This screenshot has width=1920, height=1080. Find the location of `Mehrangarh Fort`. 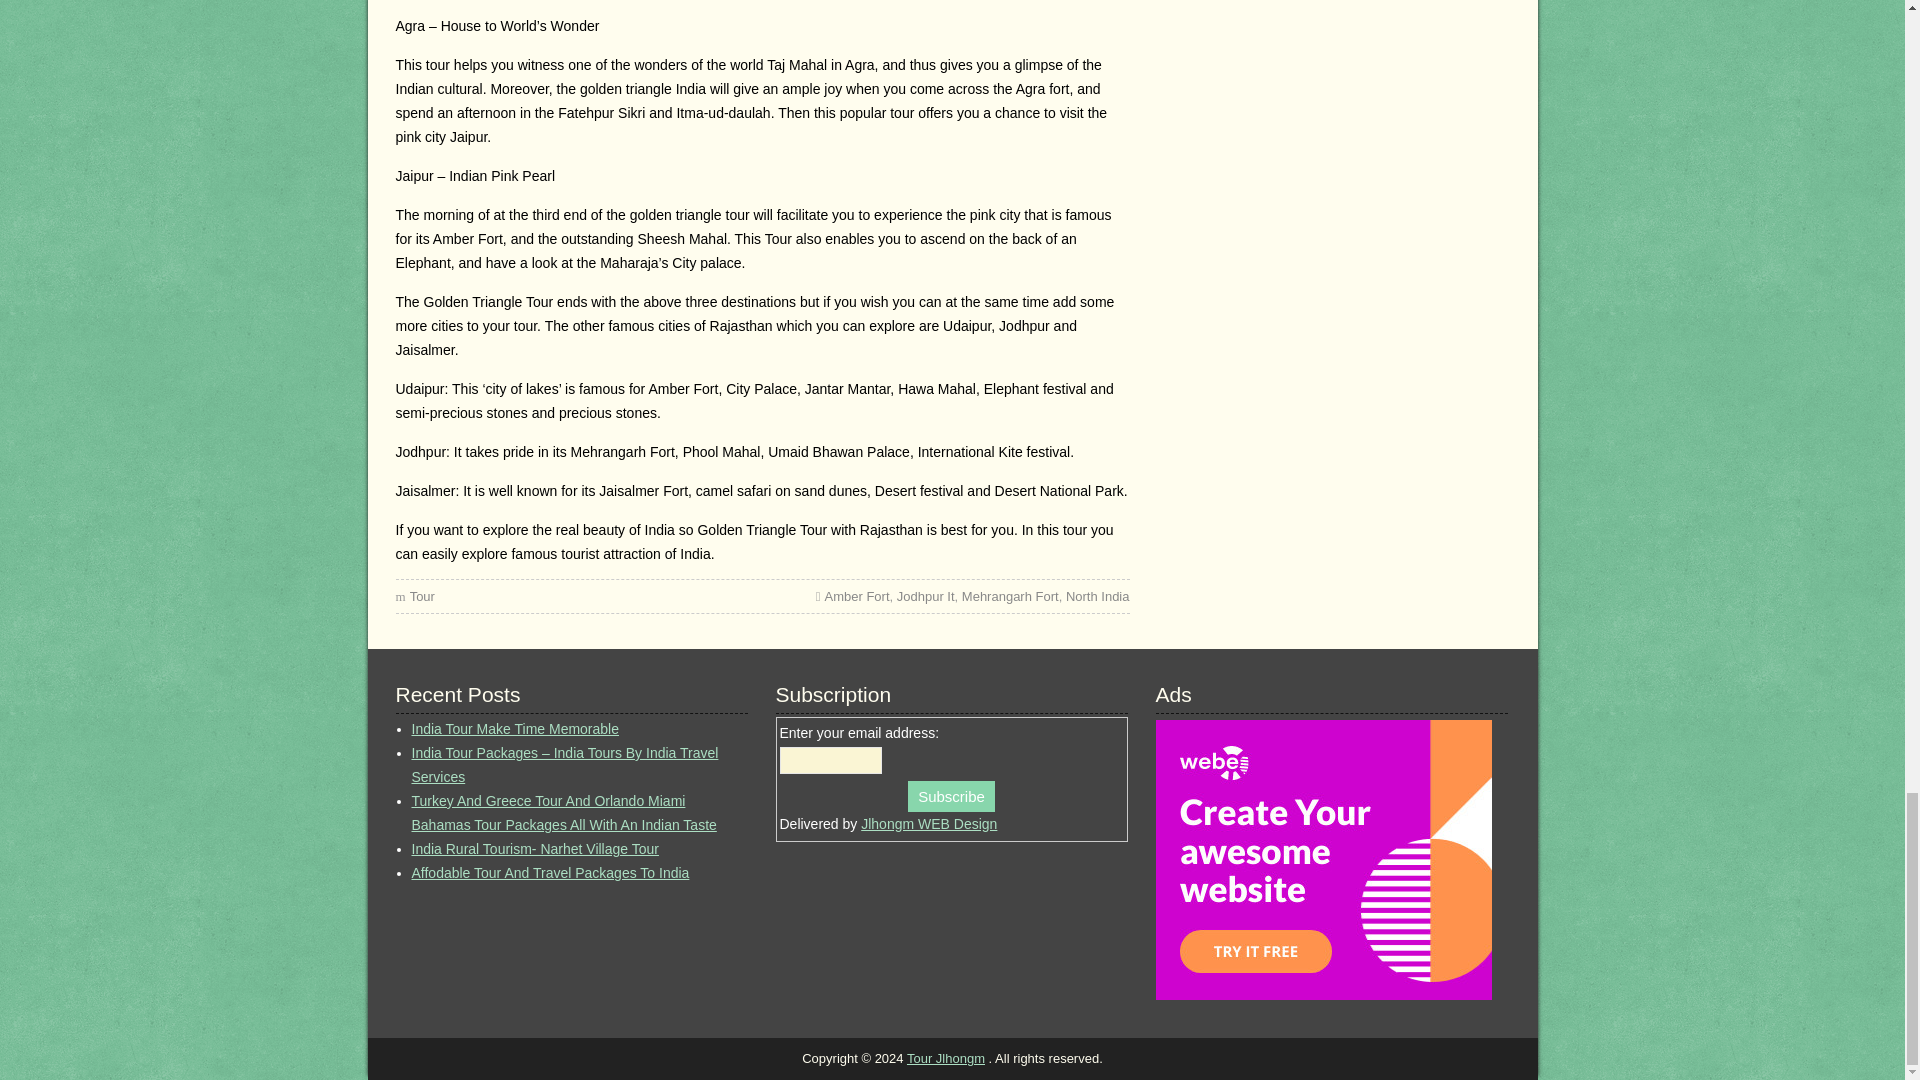

Mehrangarh Fort is located at coordinates (1010, 596).